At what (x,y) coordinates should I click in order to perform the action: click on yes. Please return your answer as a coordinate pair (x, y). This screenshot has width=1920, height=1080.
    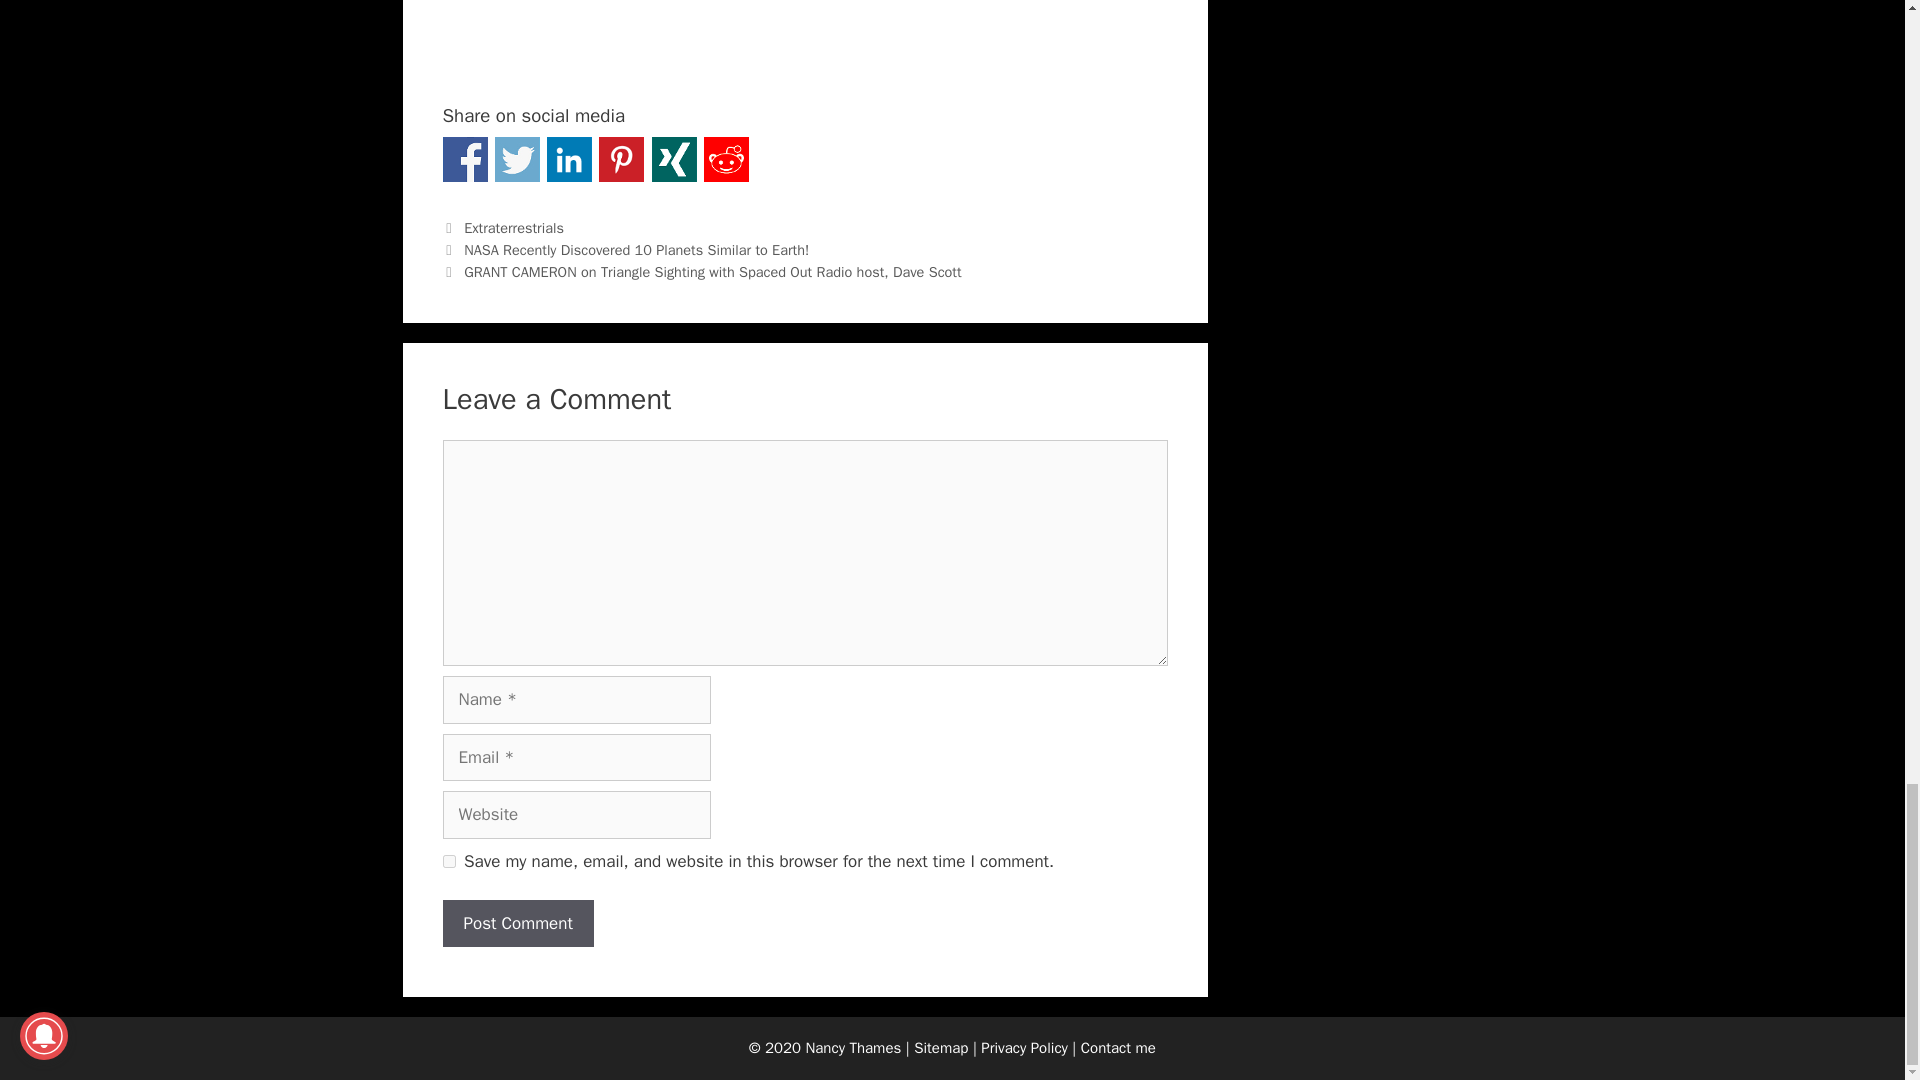
    Looking at the image, I should click on (448, 862).